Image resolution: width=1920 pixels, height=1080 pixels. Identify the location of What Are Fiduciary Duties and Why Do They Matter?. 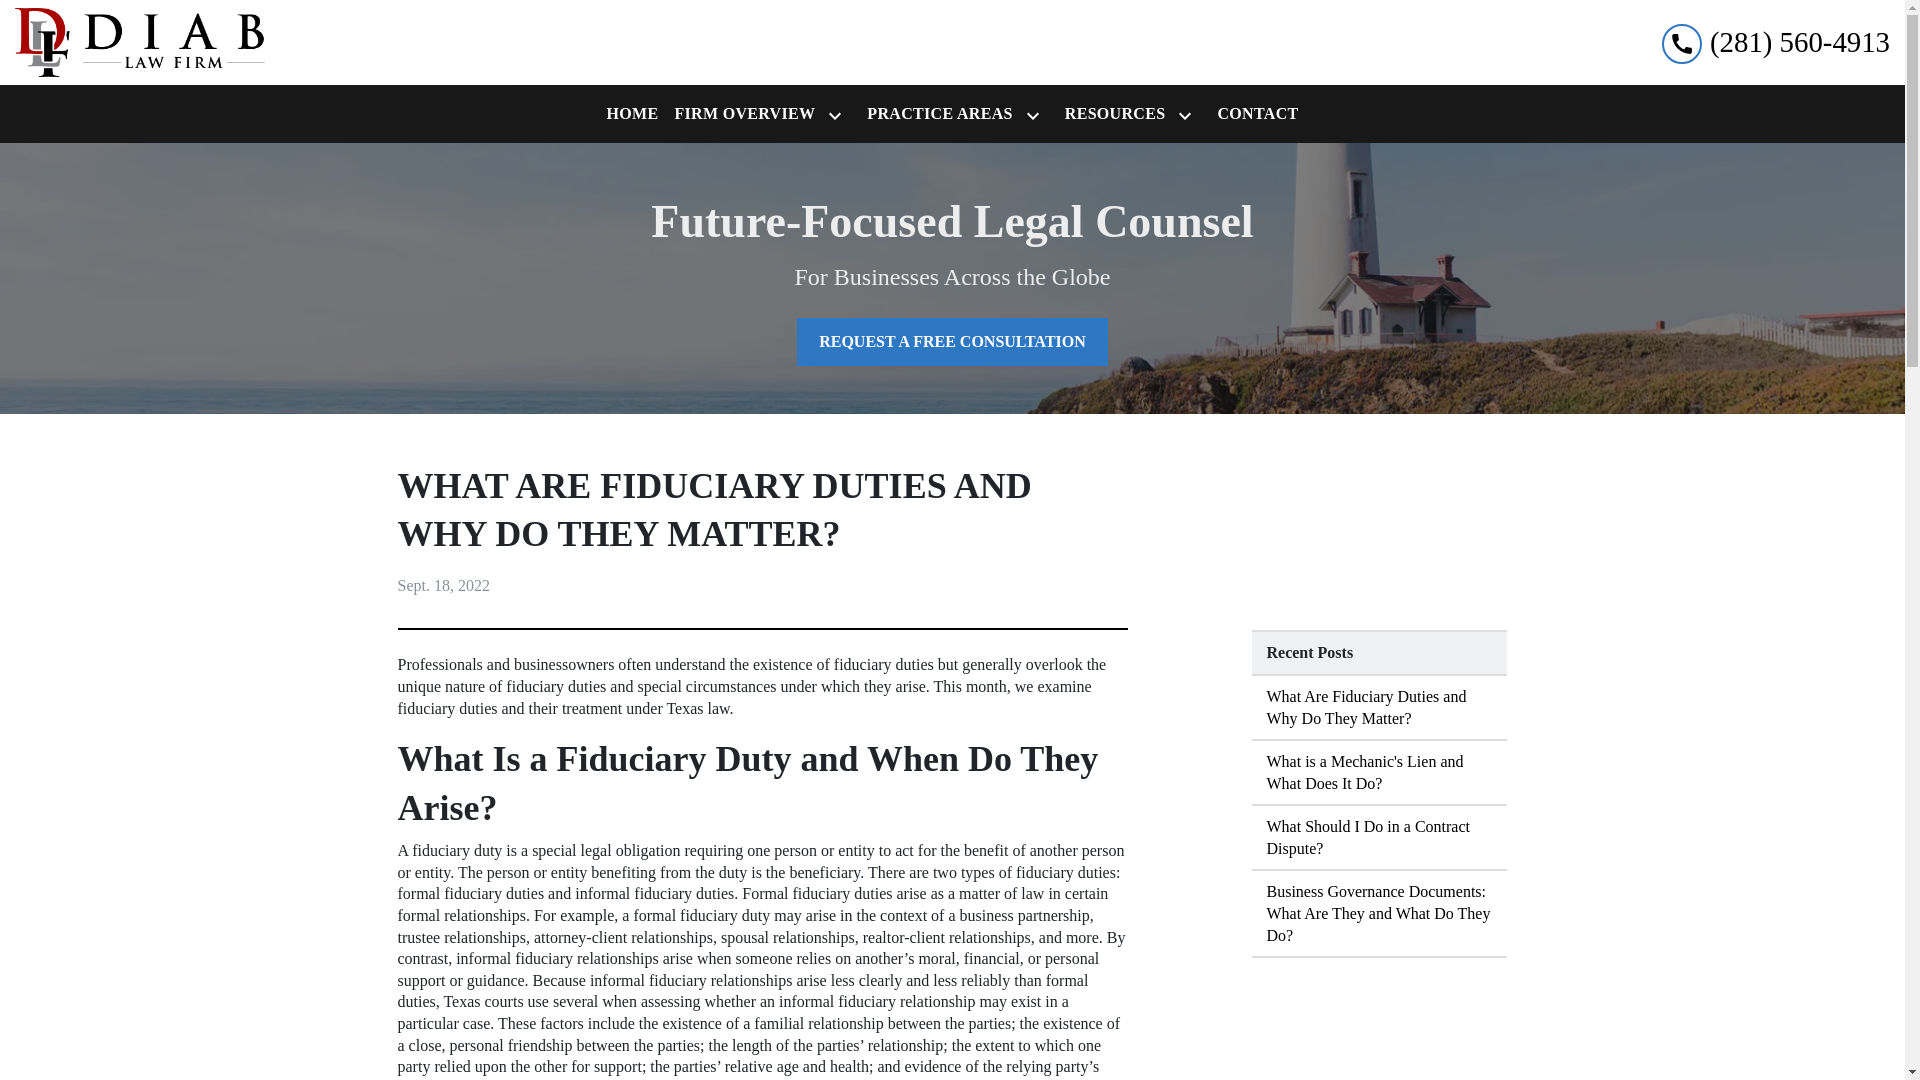
(1379, 708).